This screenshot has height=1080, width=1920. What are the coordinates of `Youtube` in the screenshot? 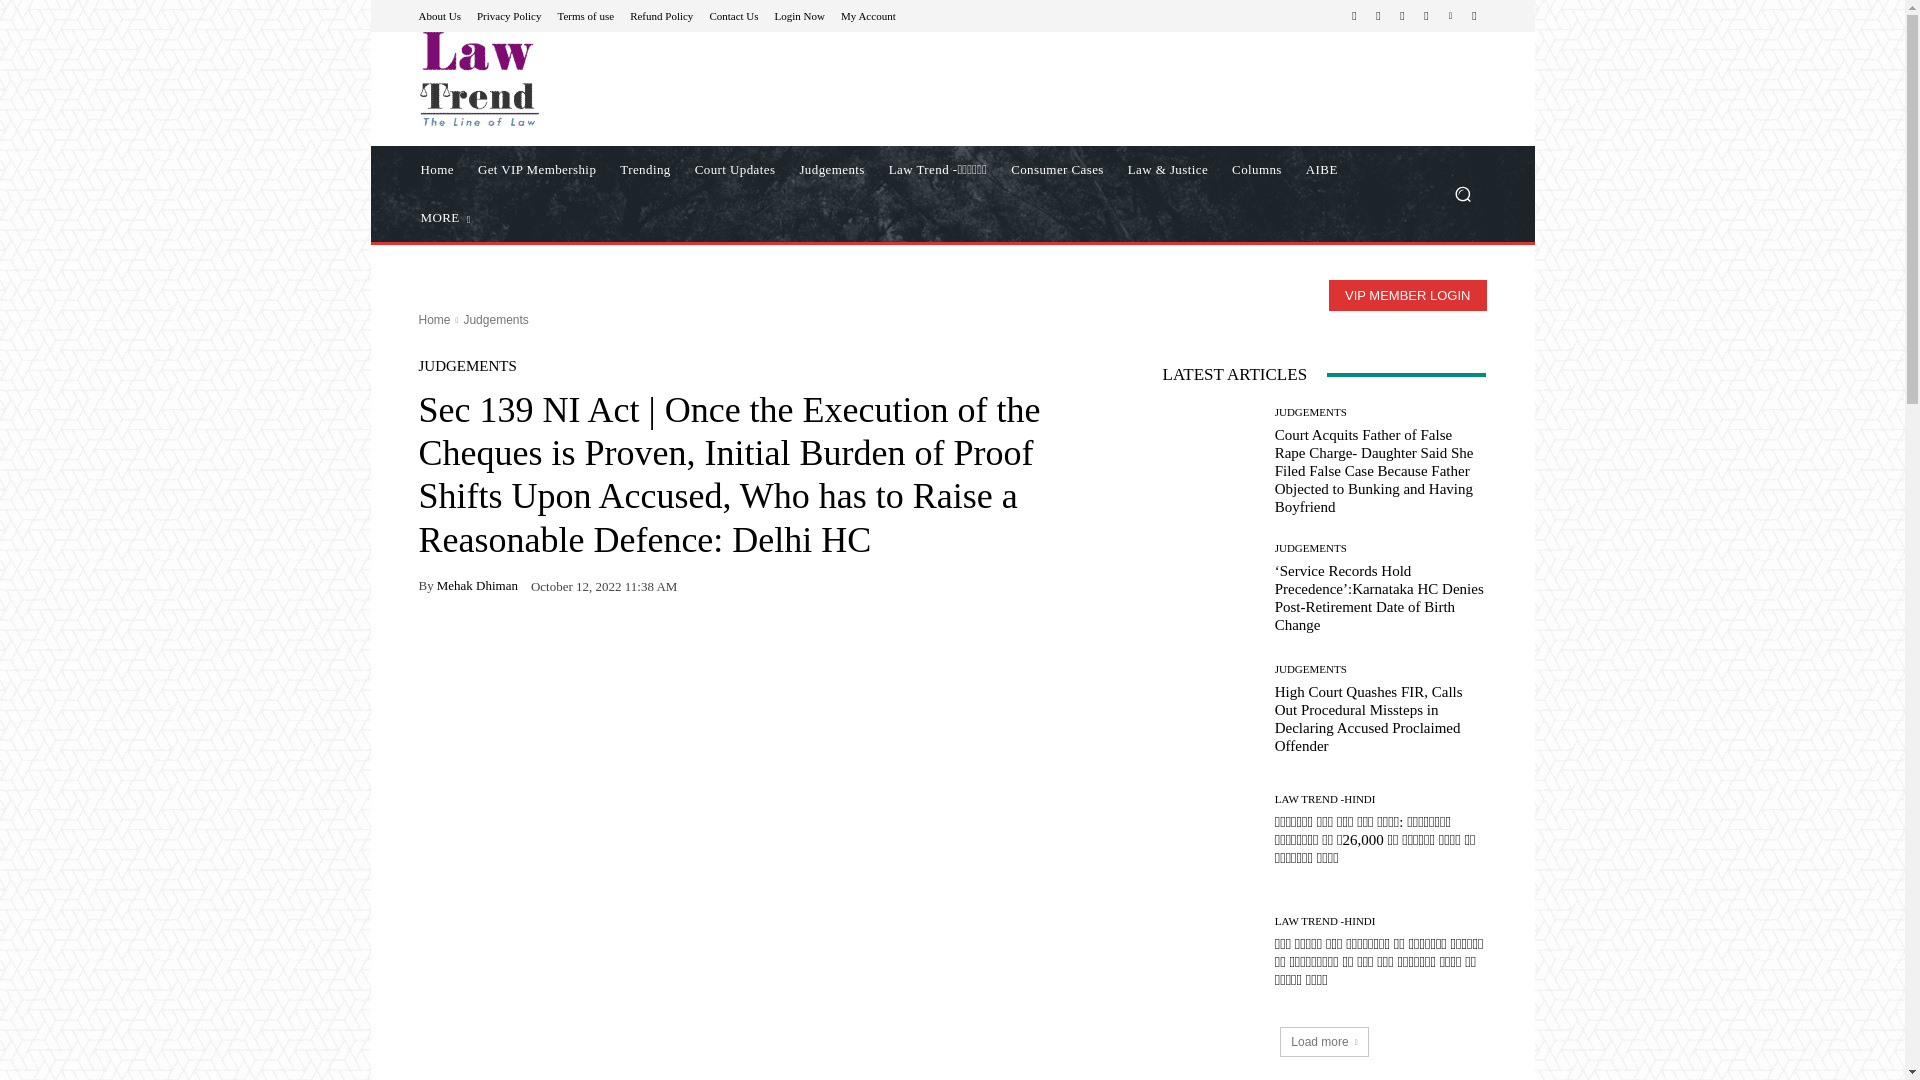 It's located at (1474, 16).